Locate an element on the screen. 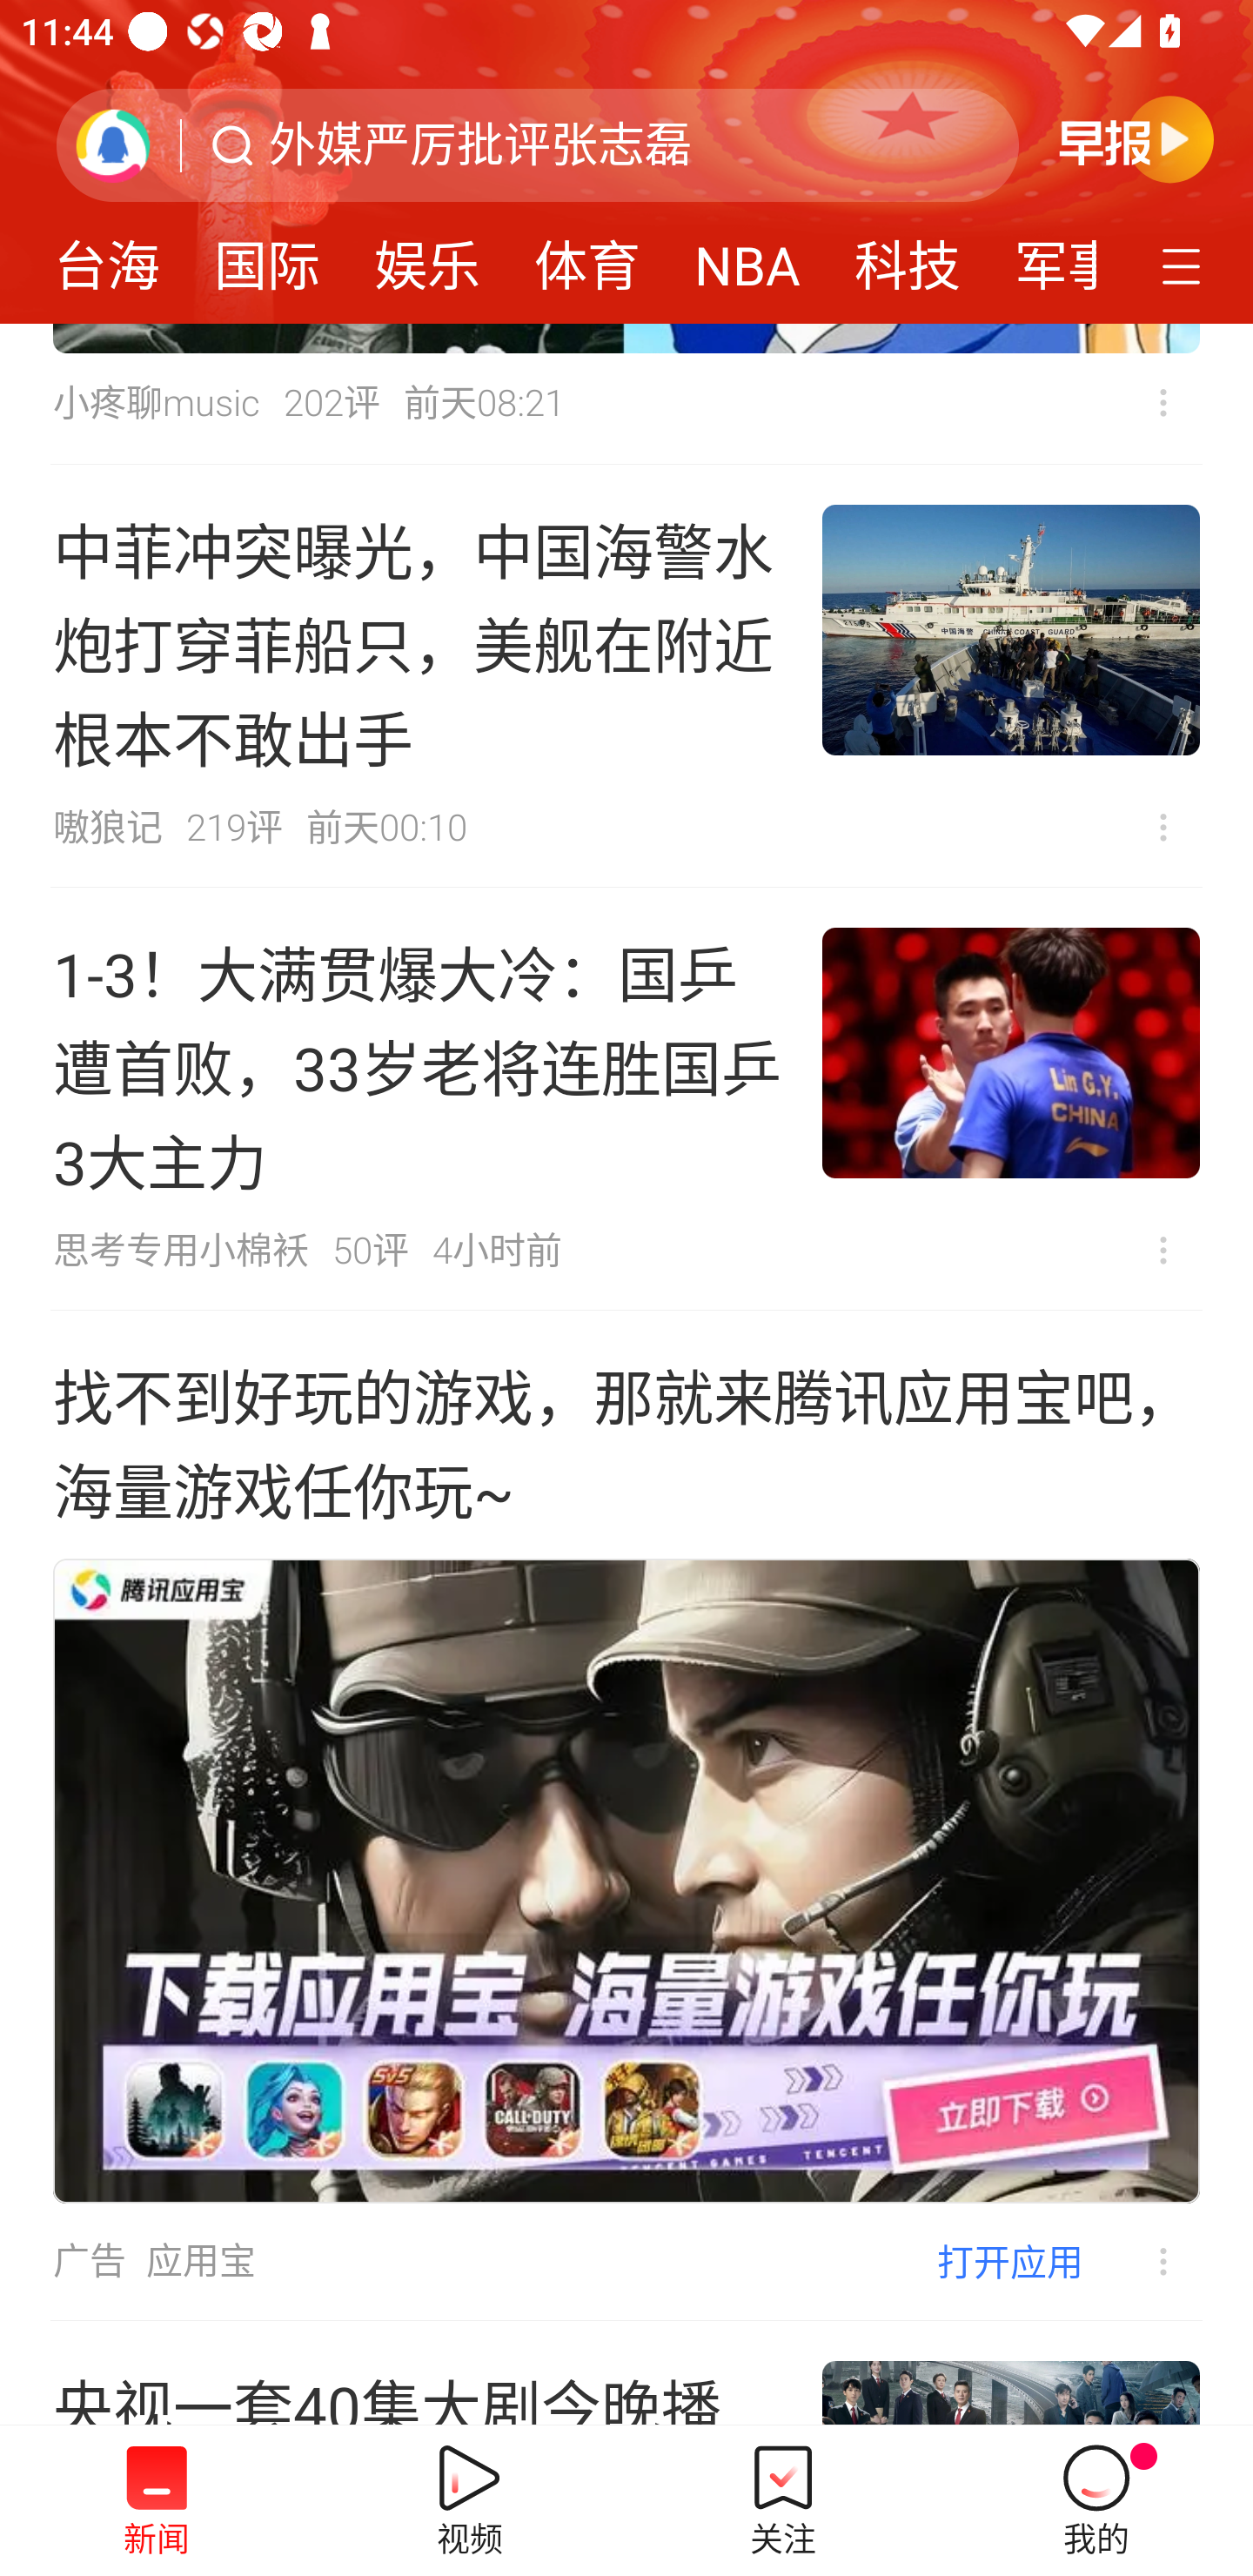 The height and width of the screenshot is (2576, 1253). 国际 is located at coordinates (266, 256).